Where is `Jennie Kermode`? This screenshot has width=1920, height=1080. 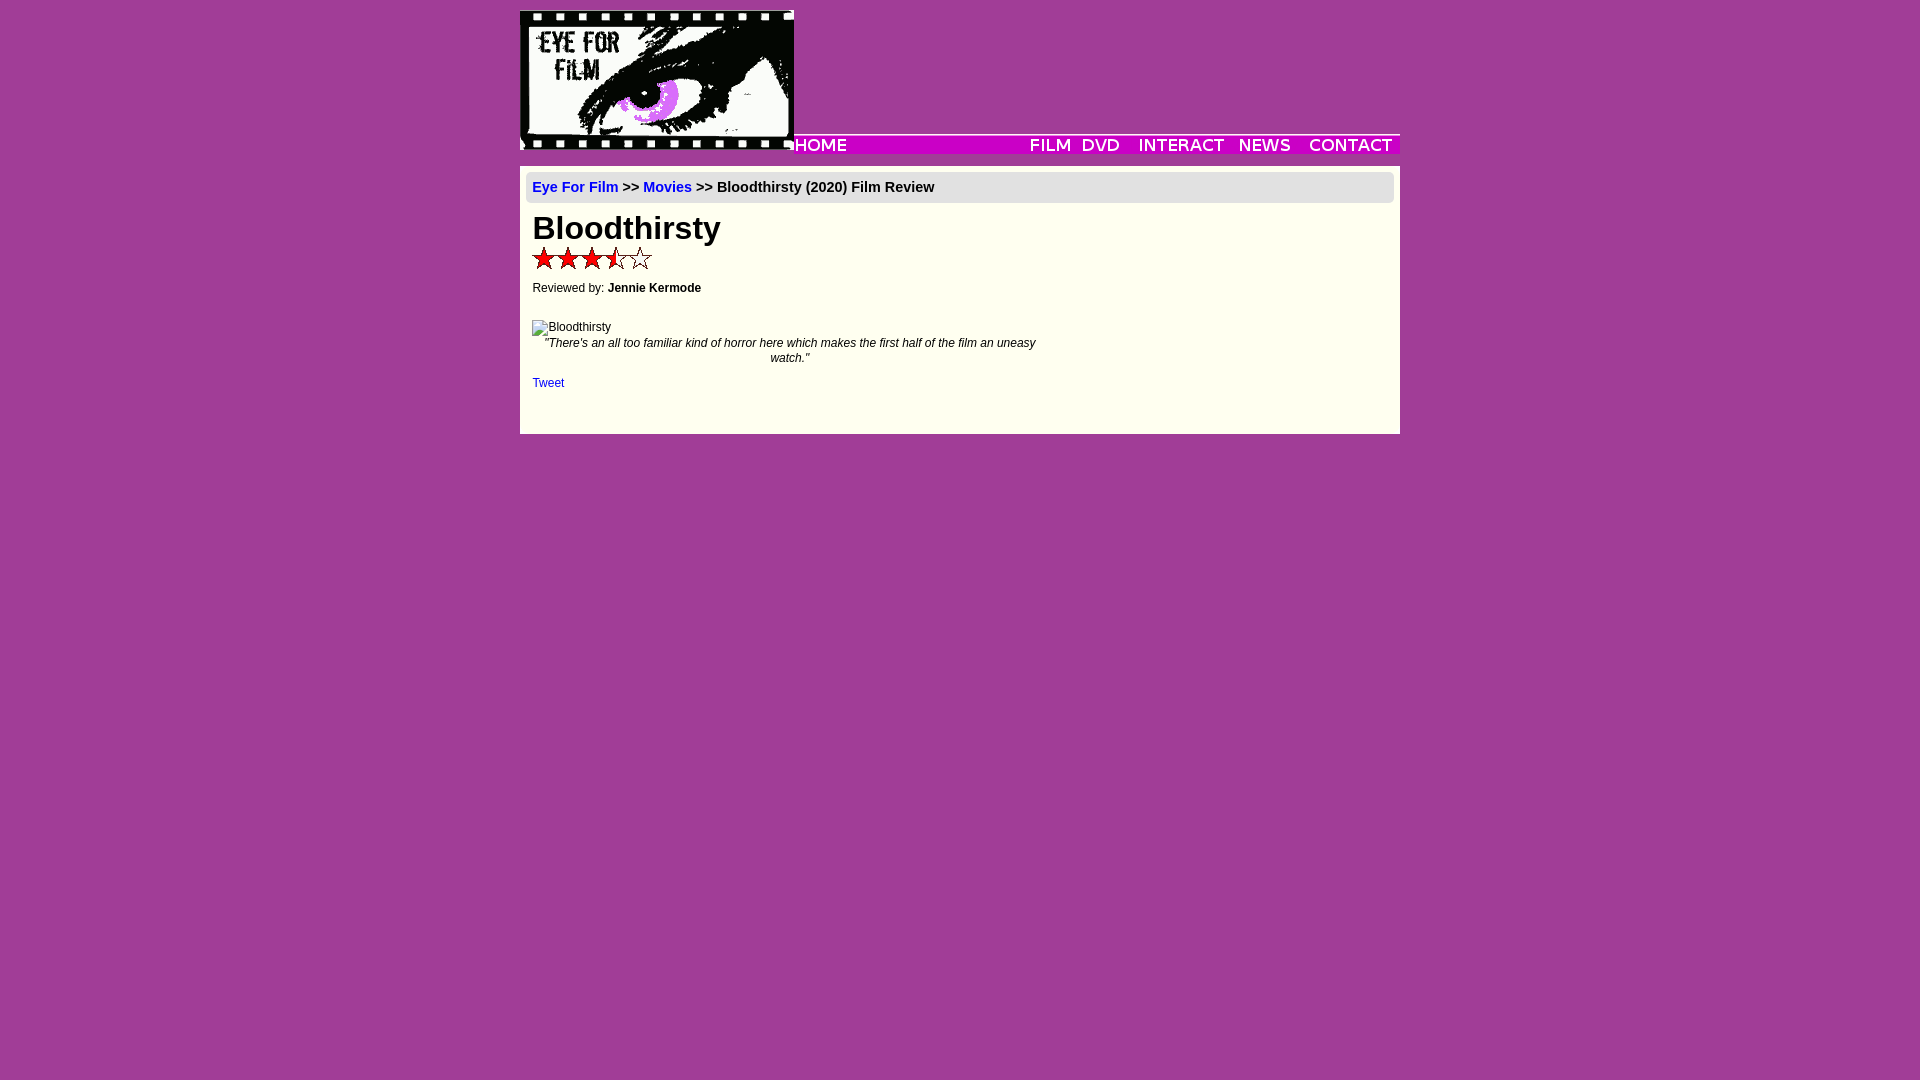
Jennie Kermode is located at coordinates (654, 287).